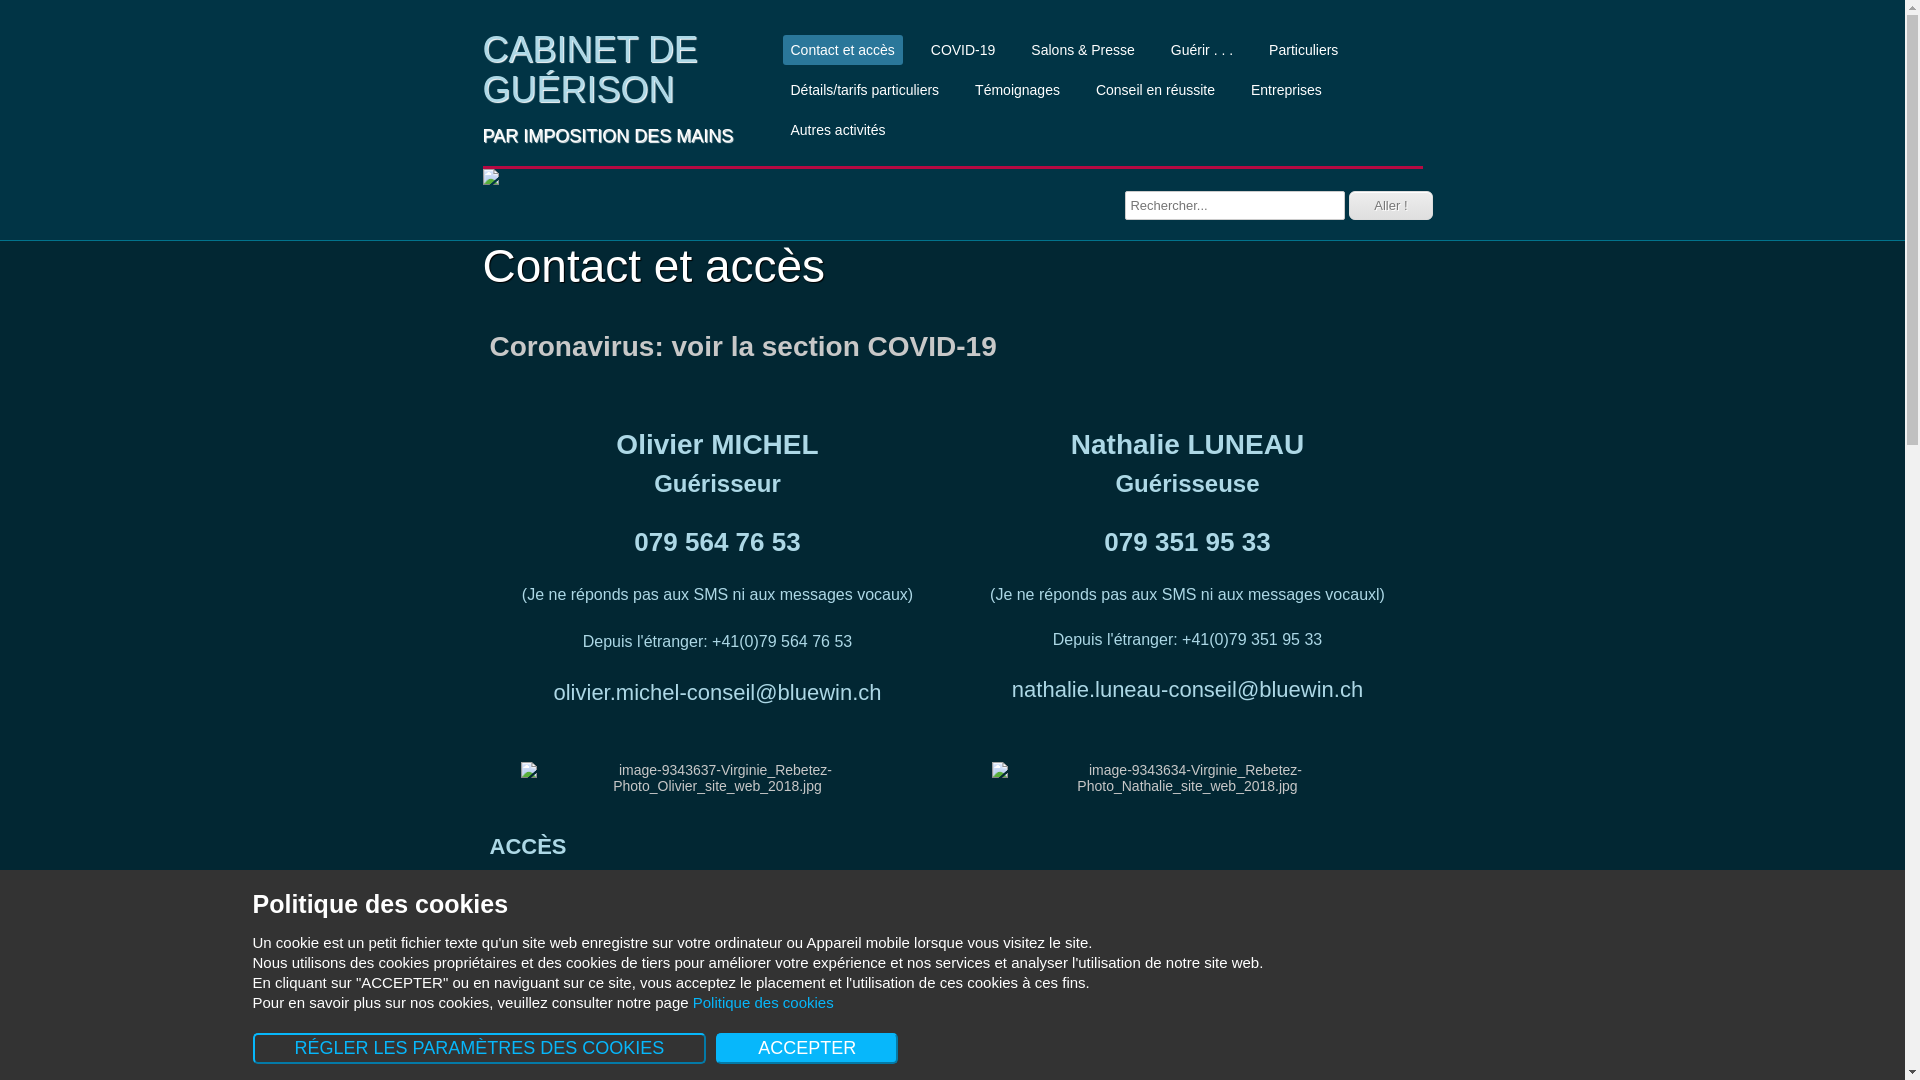 This screenshot has width=1920, height=1080. What do you see at coordinates (964, 50) in the screenshot?
I see `COVID-19` at bounding box center [964, 50].